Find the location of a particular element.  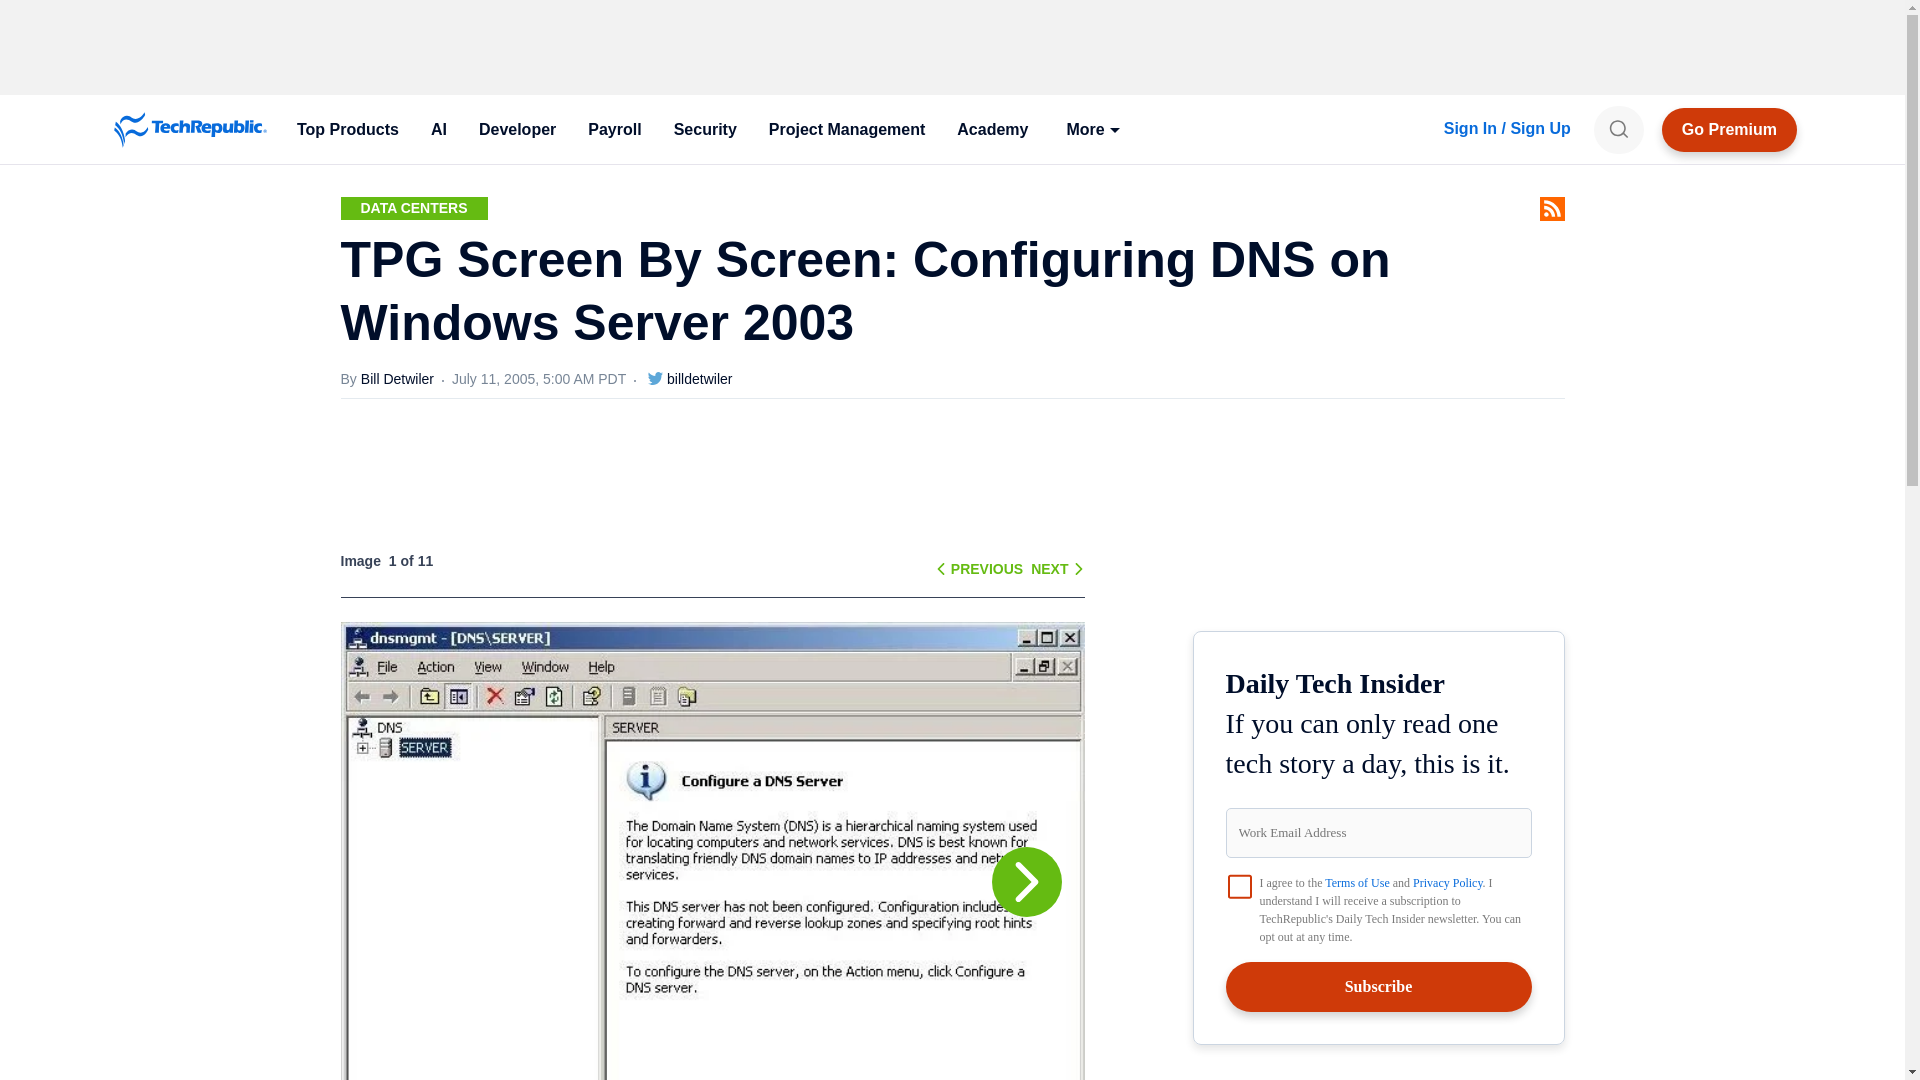

Project Management is located at coordinates (846, 130).